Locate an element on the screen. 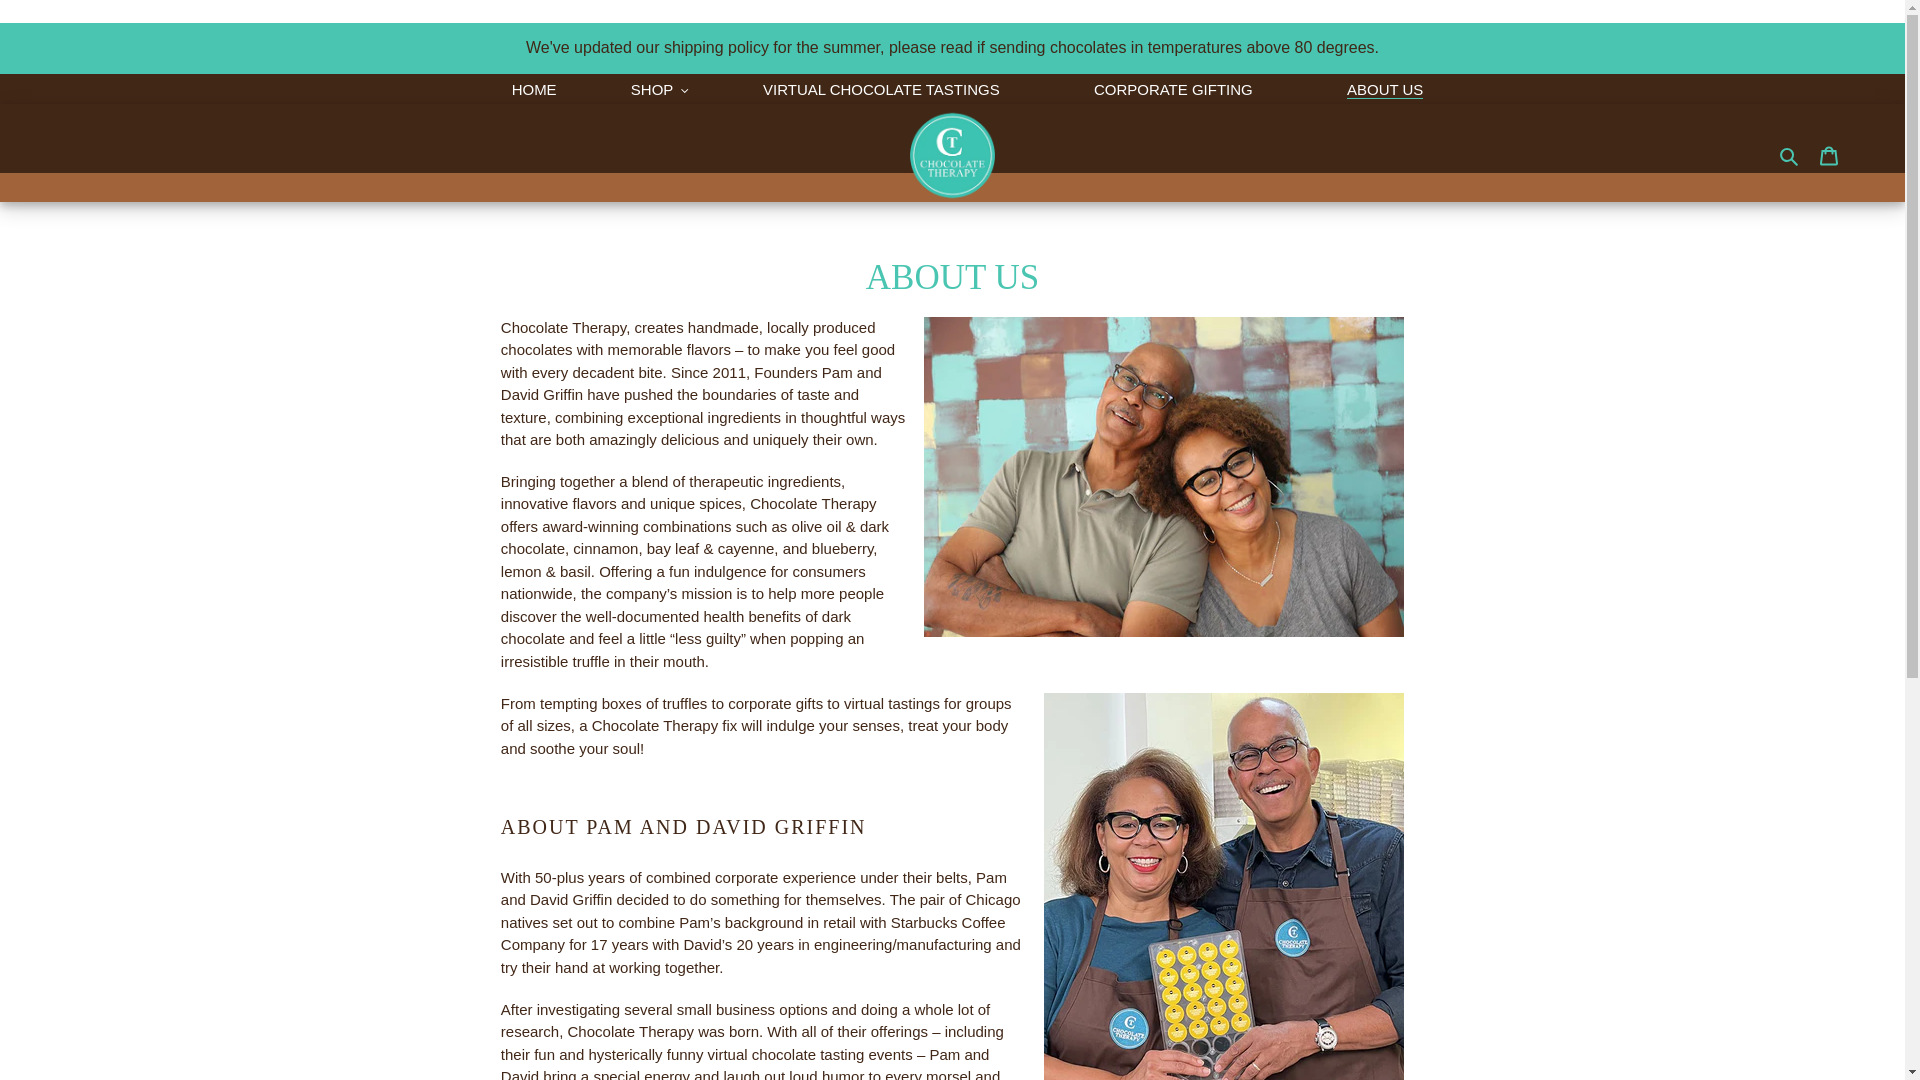  SHOP is located at coordinates (659, 90).